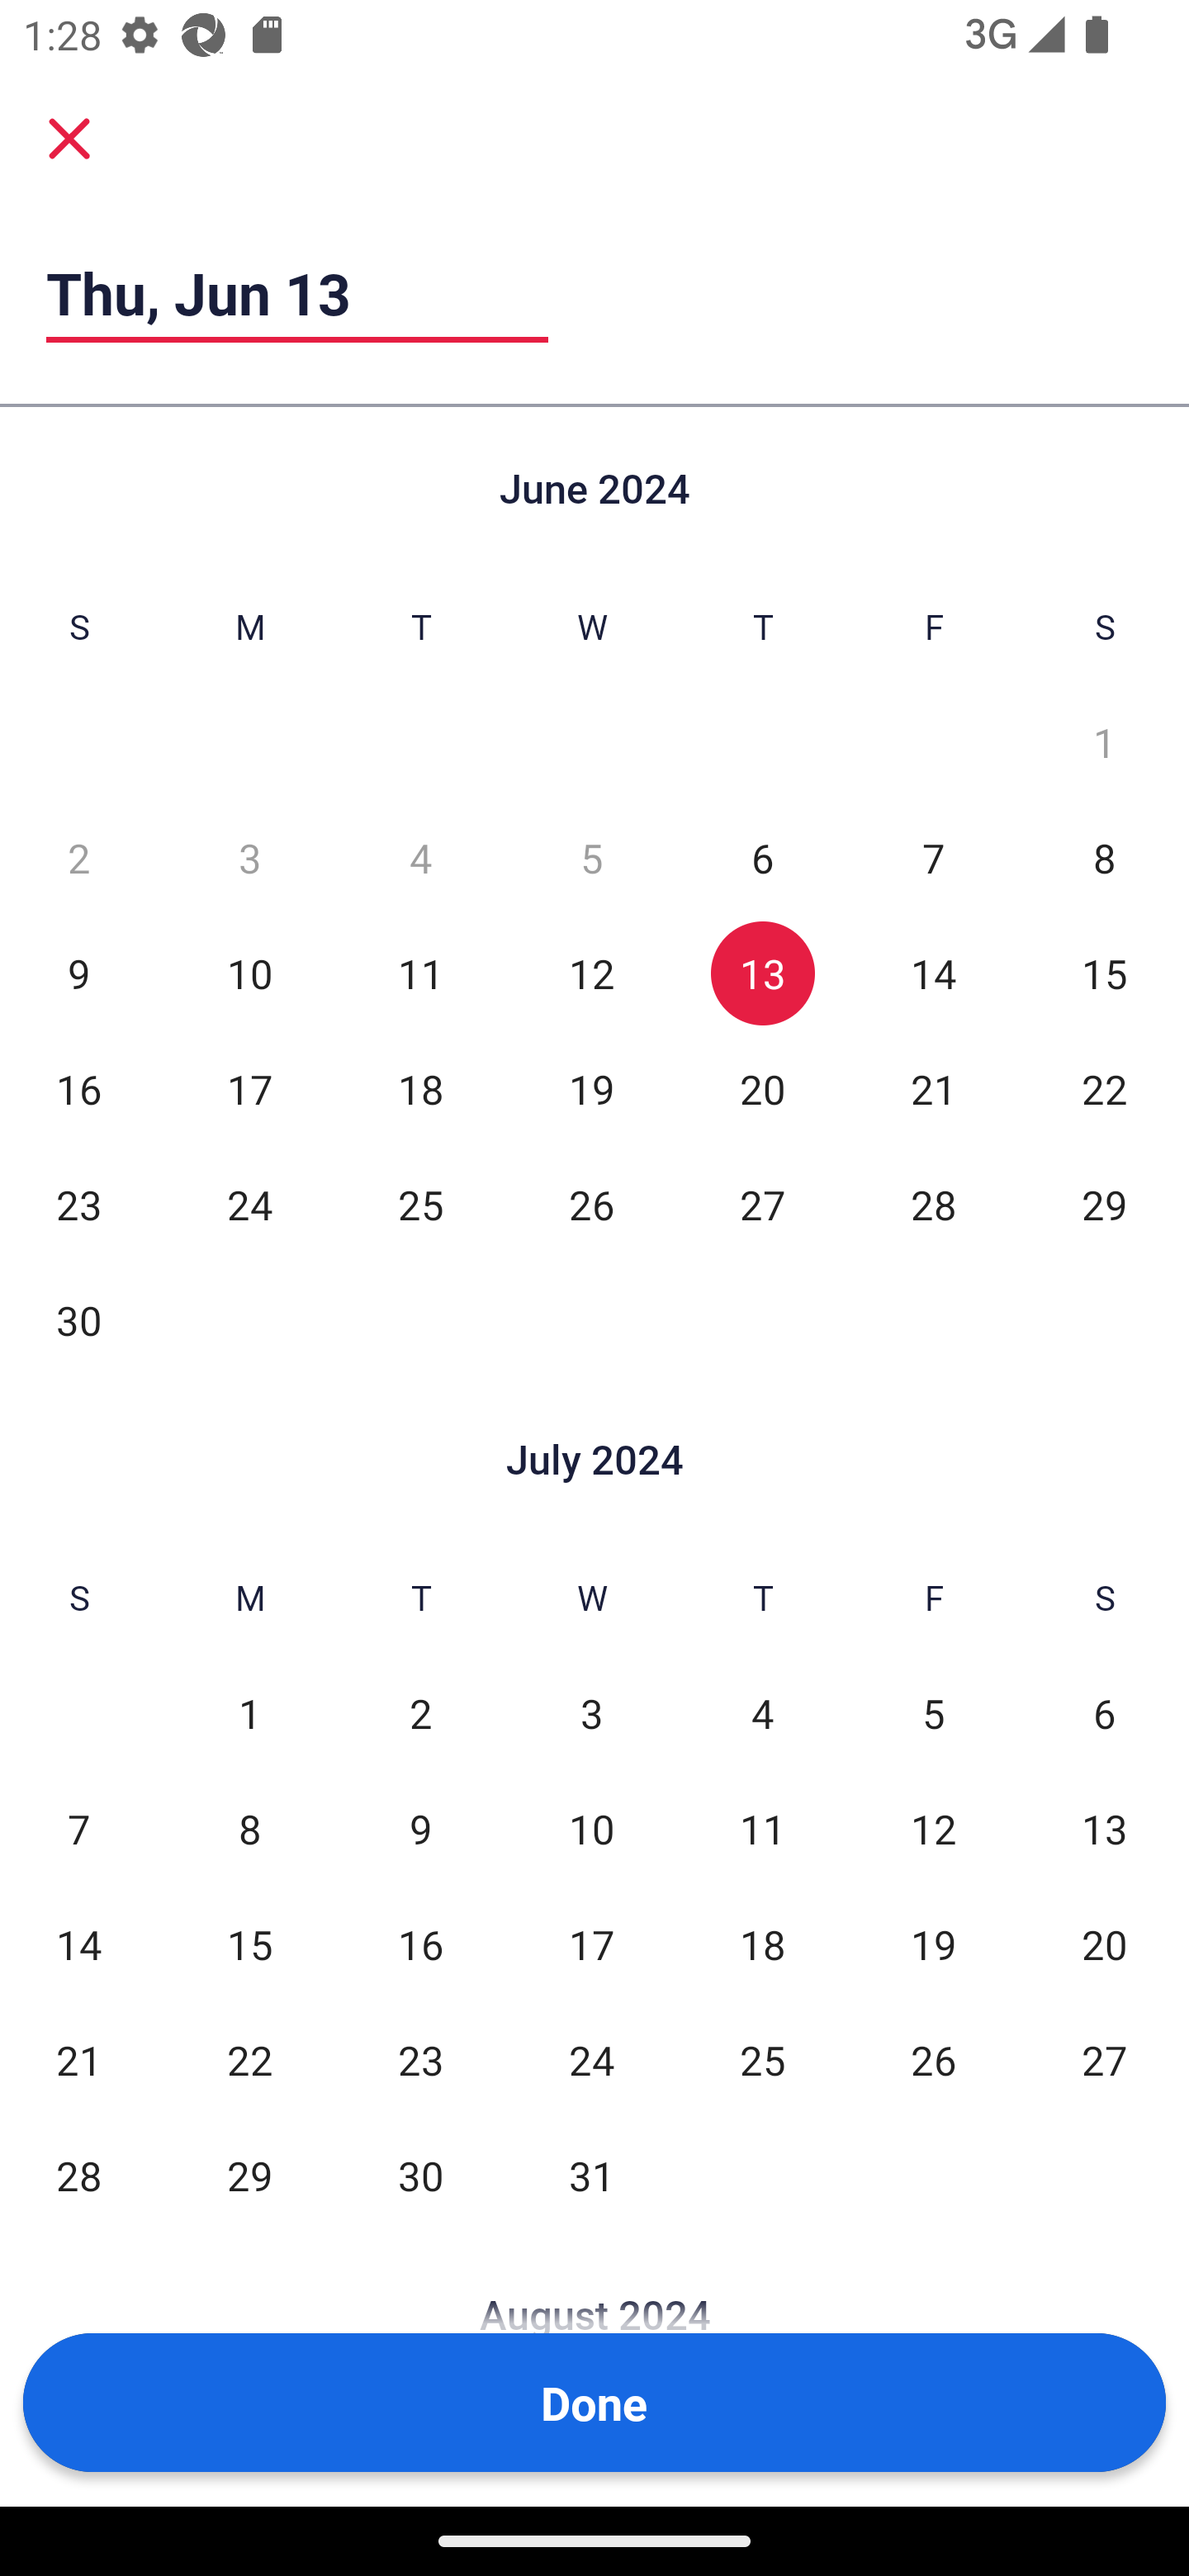  What do you see at coordinates (78, 973) in the screenshot?
I see `9 Sun, Jun 9, Not Selected` at bounding box center [78, 973].